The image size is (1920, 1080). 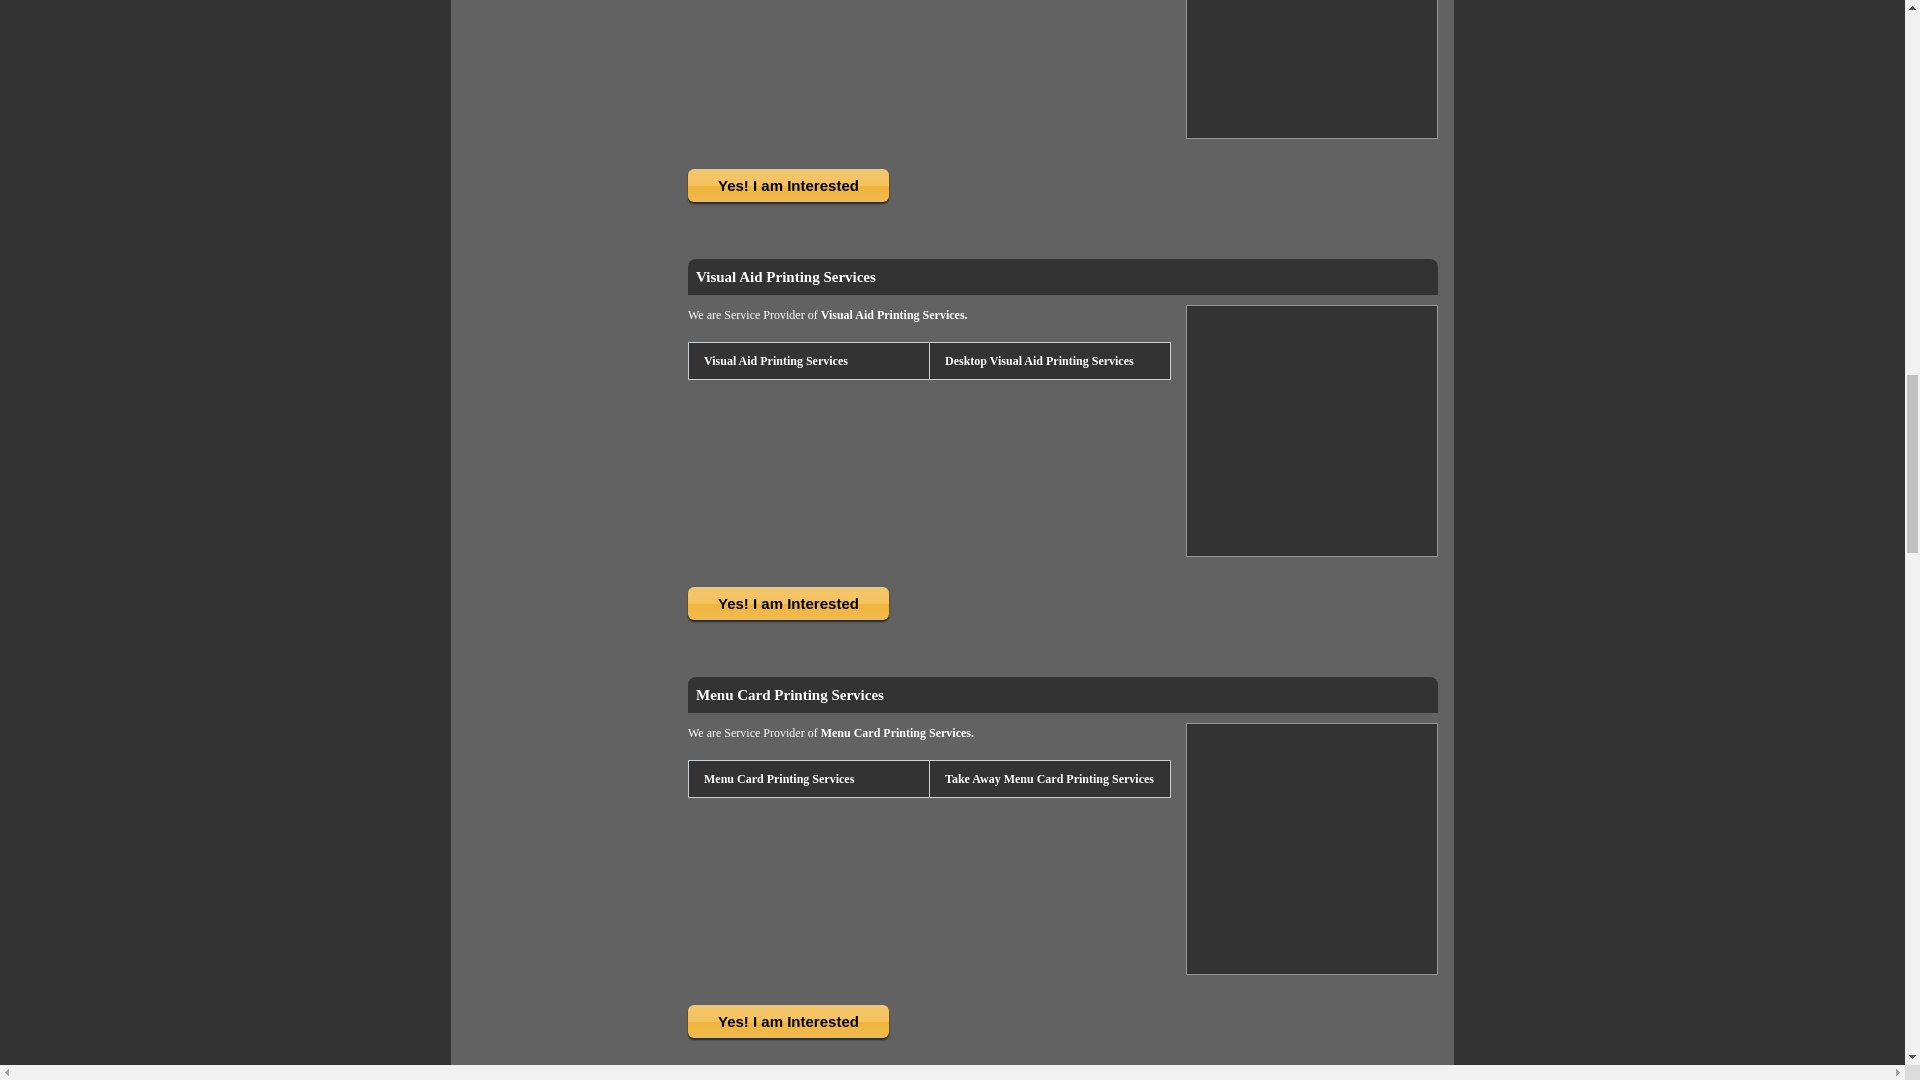 I want to click on Visual Aid Printing Services, so click(x=774, y=360).